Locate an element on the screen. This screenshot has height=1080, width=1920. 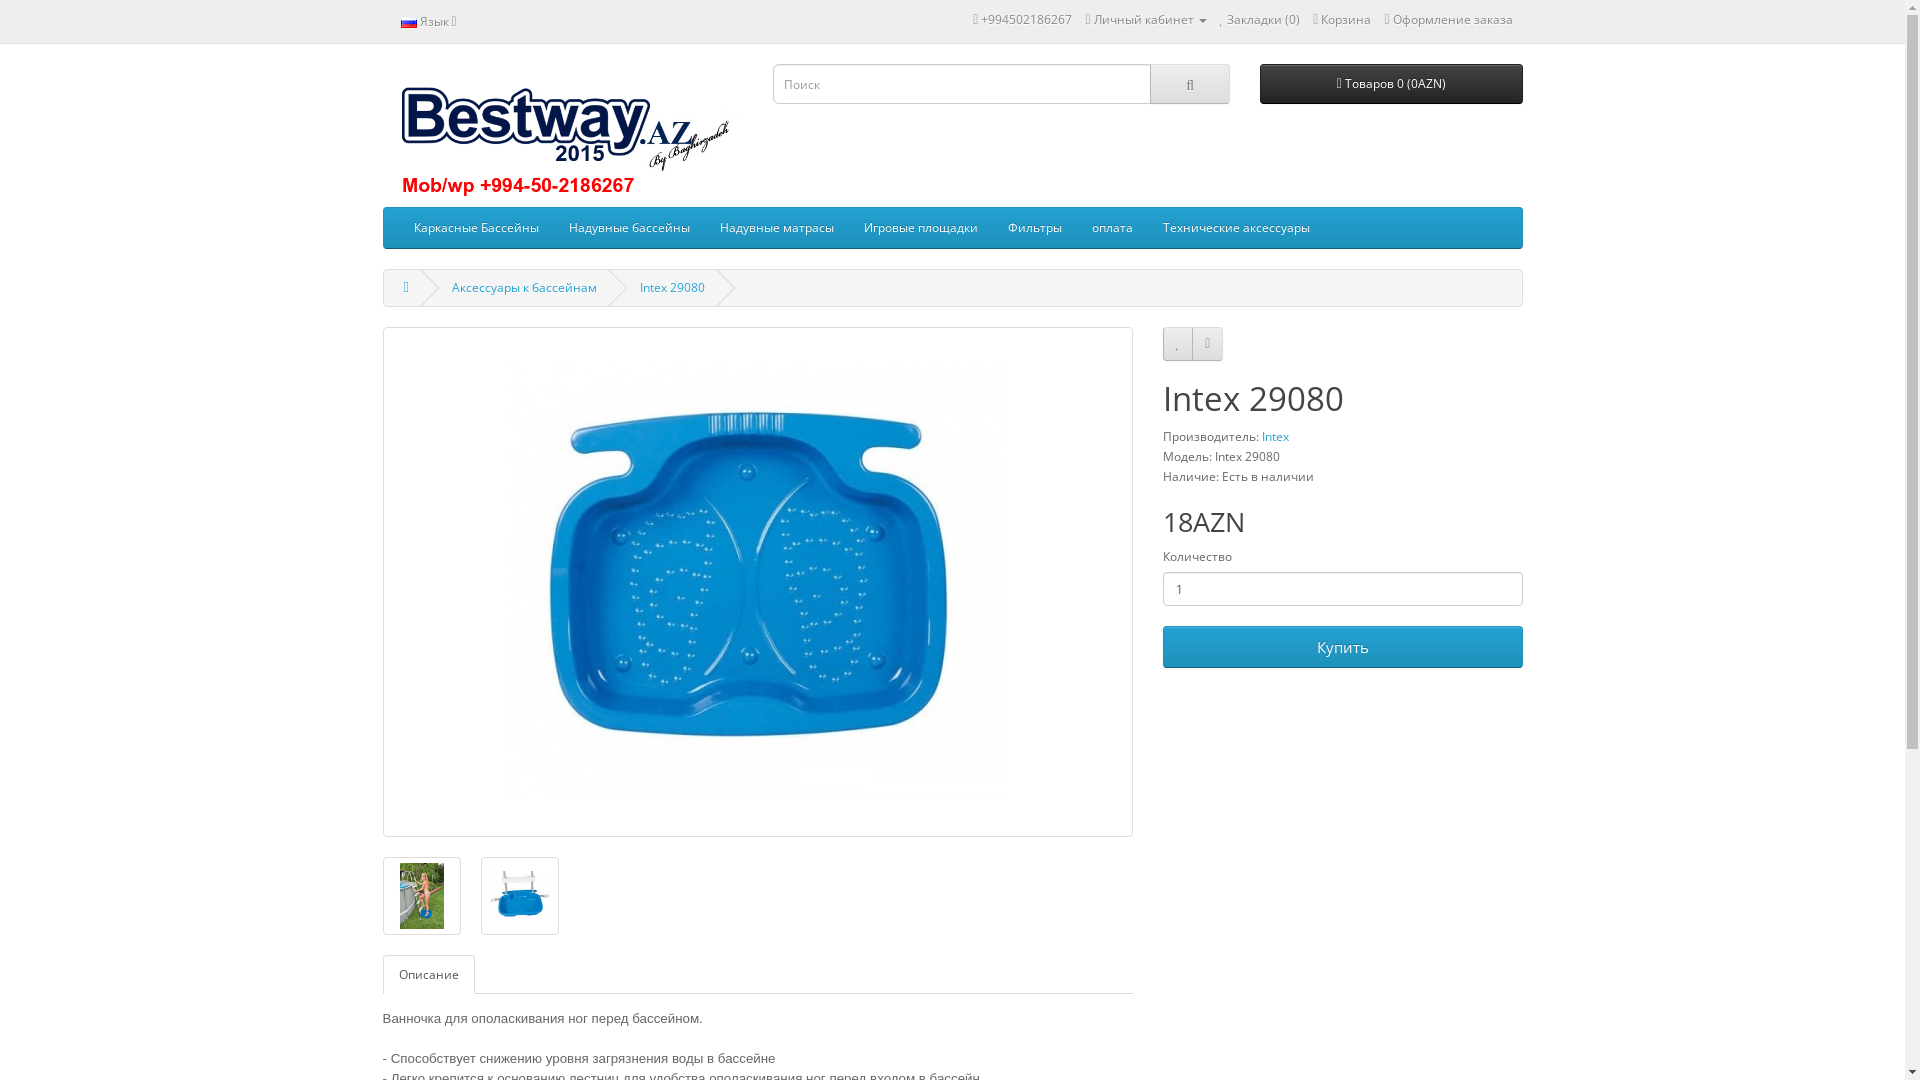
Intex is located at coordinates (1276, 436).